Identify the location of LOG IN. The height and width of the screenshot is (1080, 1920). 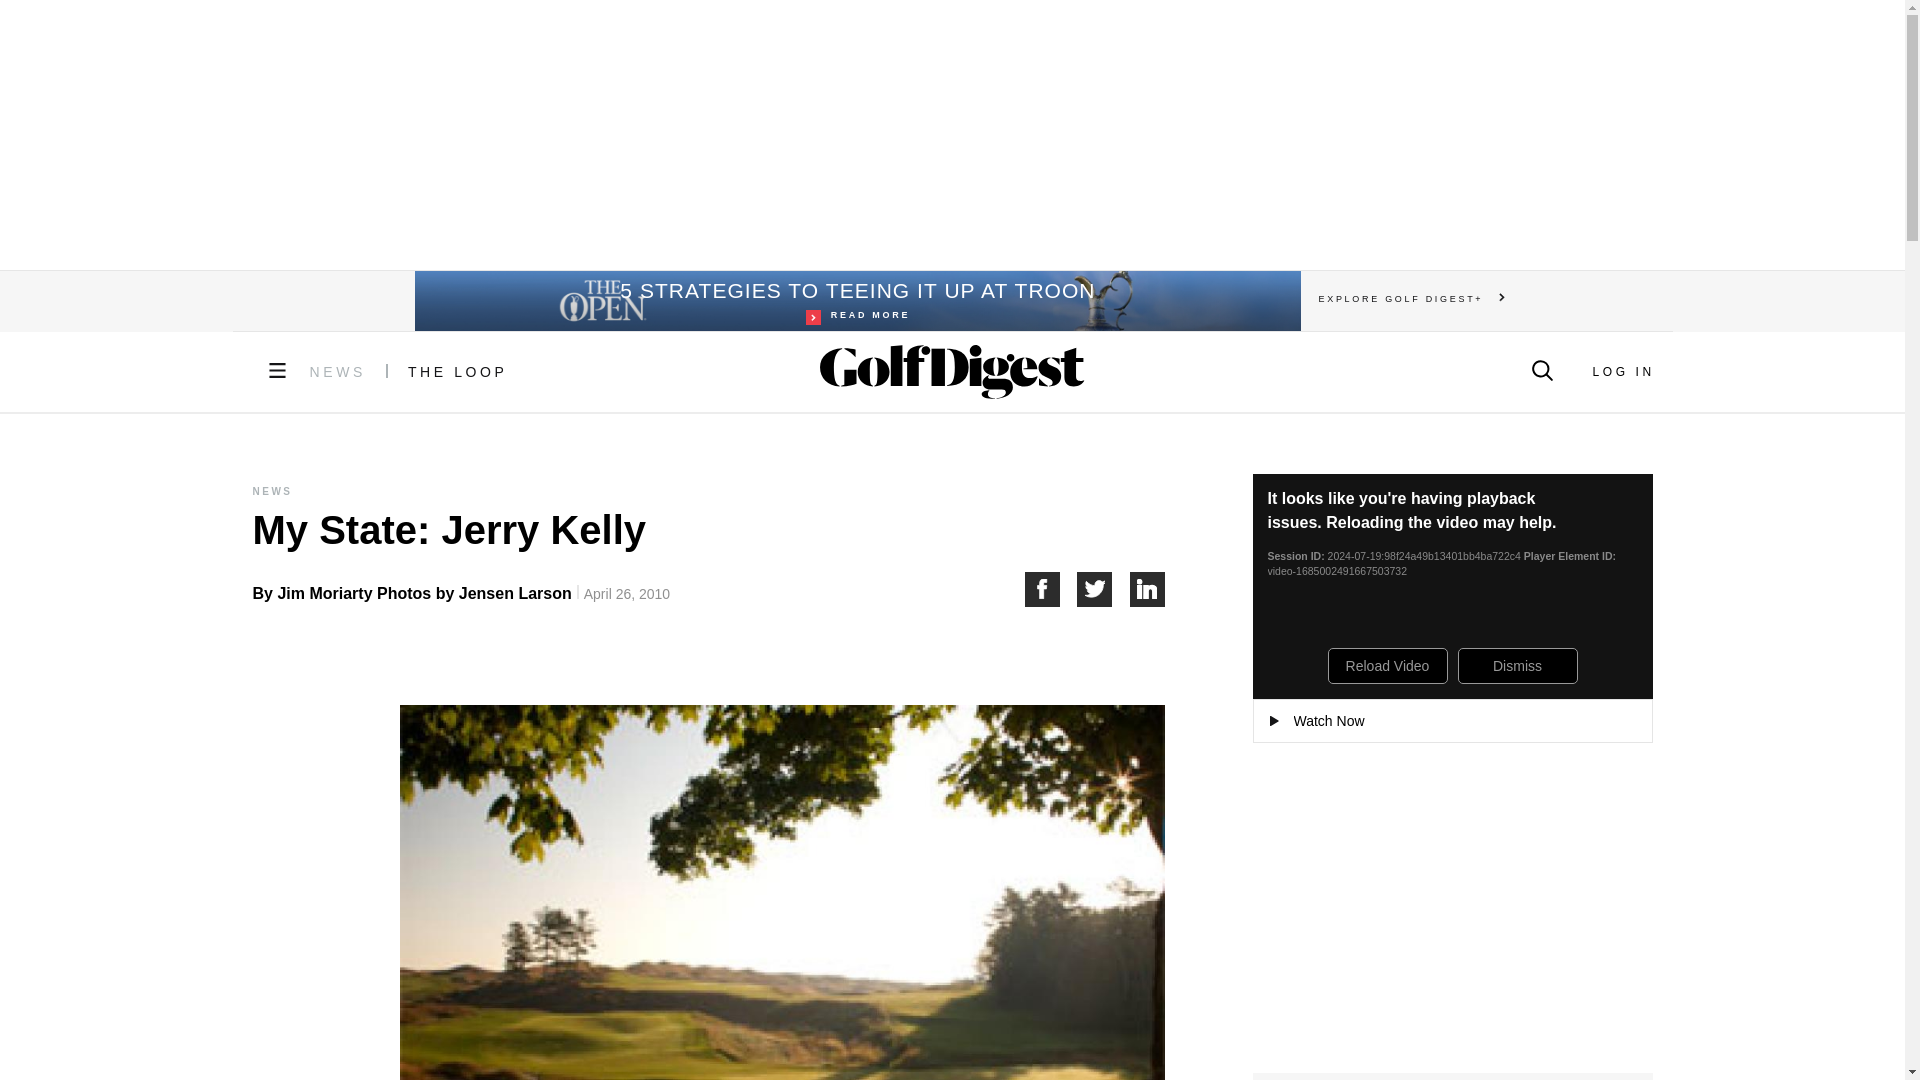
(1050, 589).